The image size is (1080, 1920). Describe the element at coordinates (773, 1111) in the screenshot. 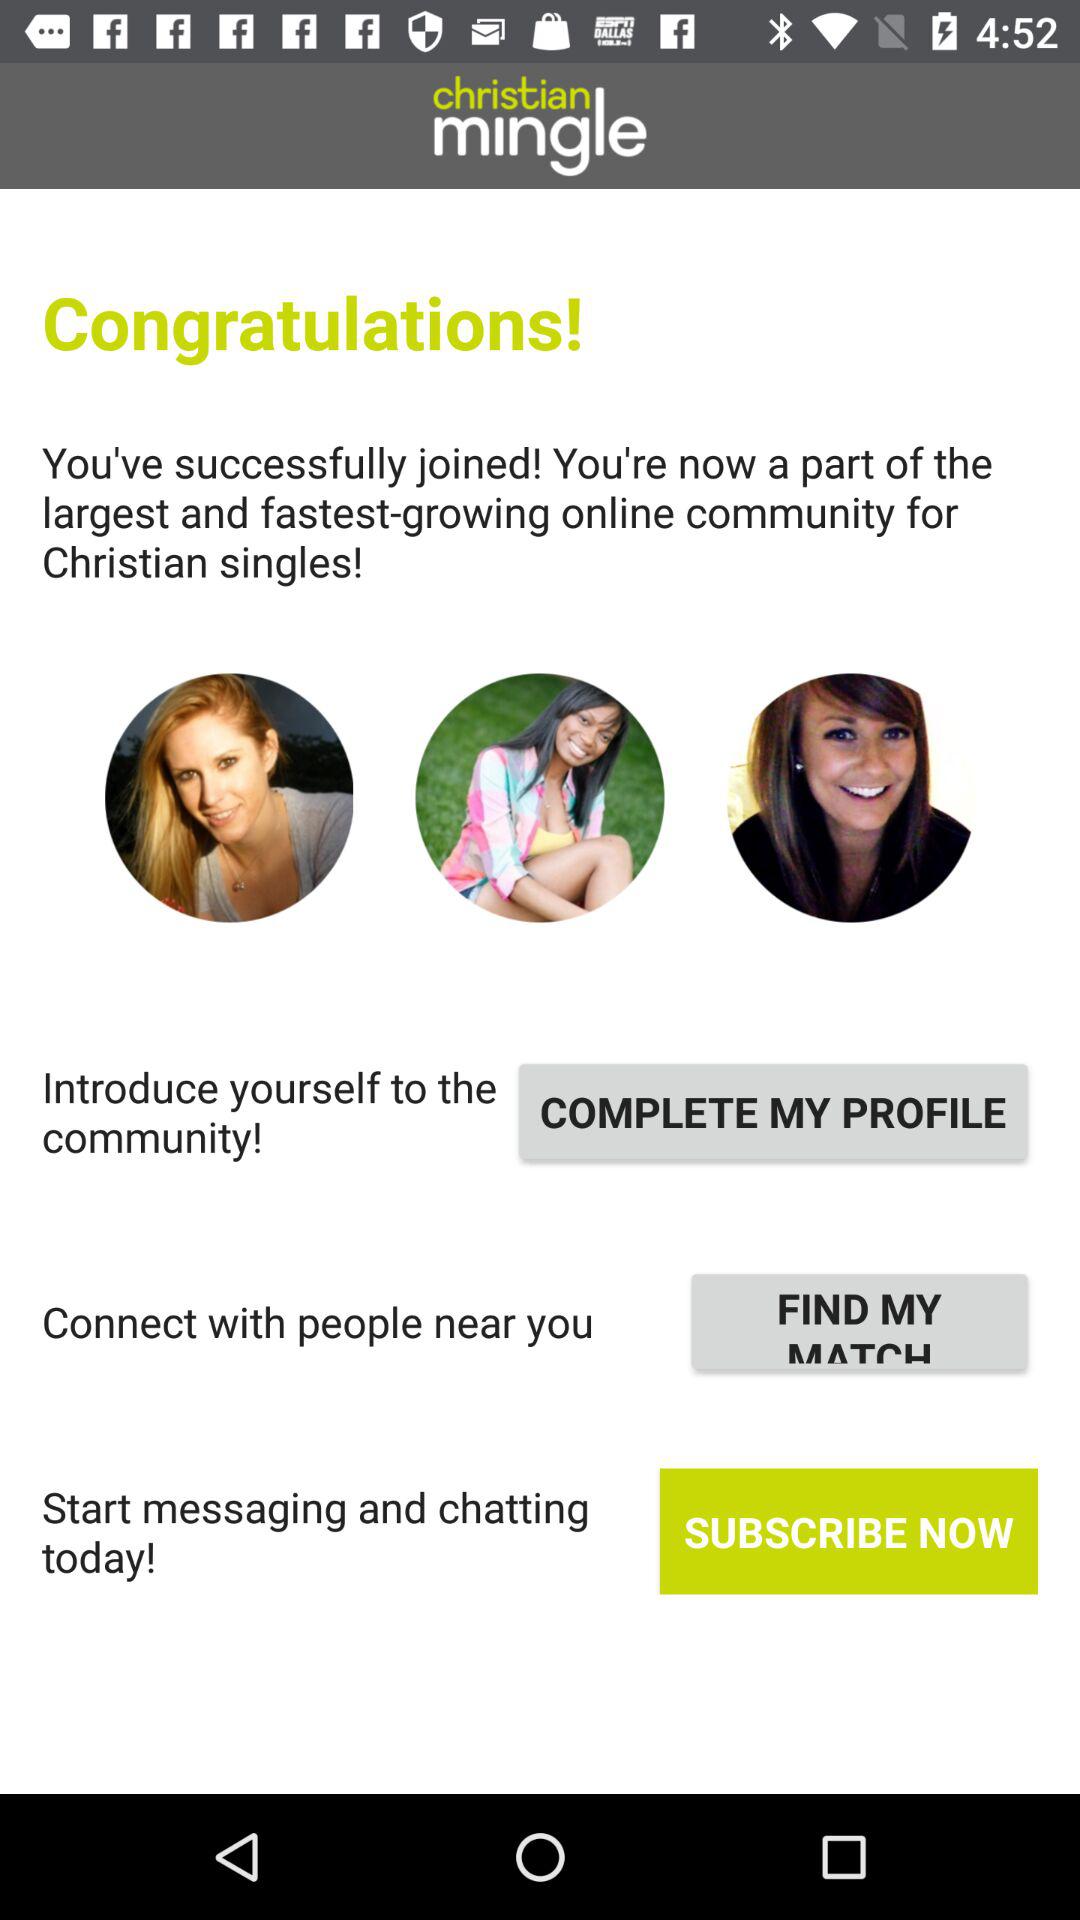

I see `click icon above the find my match` at that location.